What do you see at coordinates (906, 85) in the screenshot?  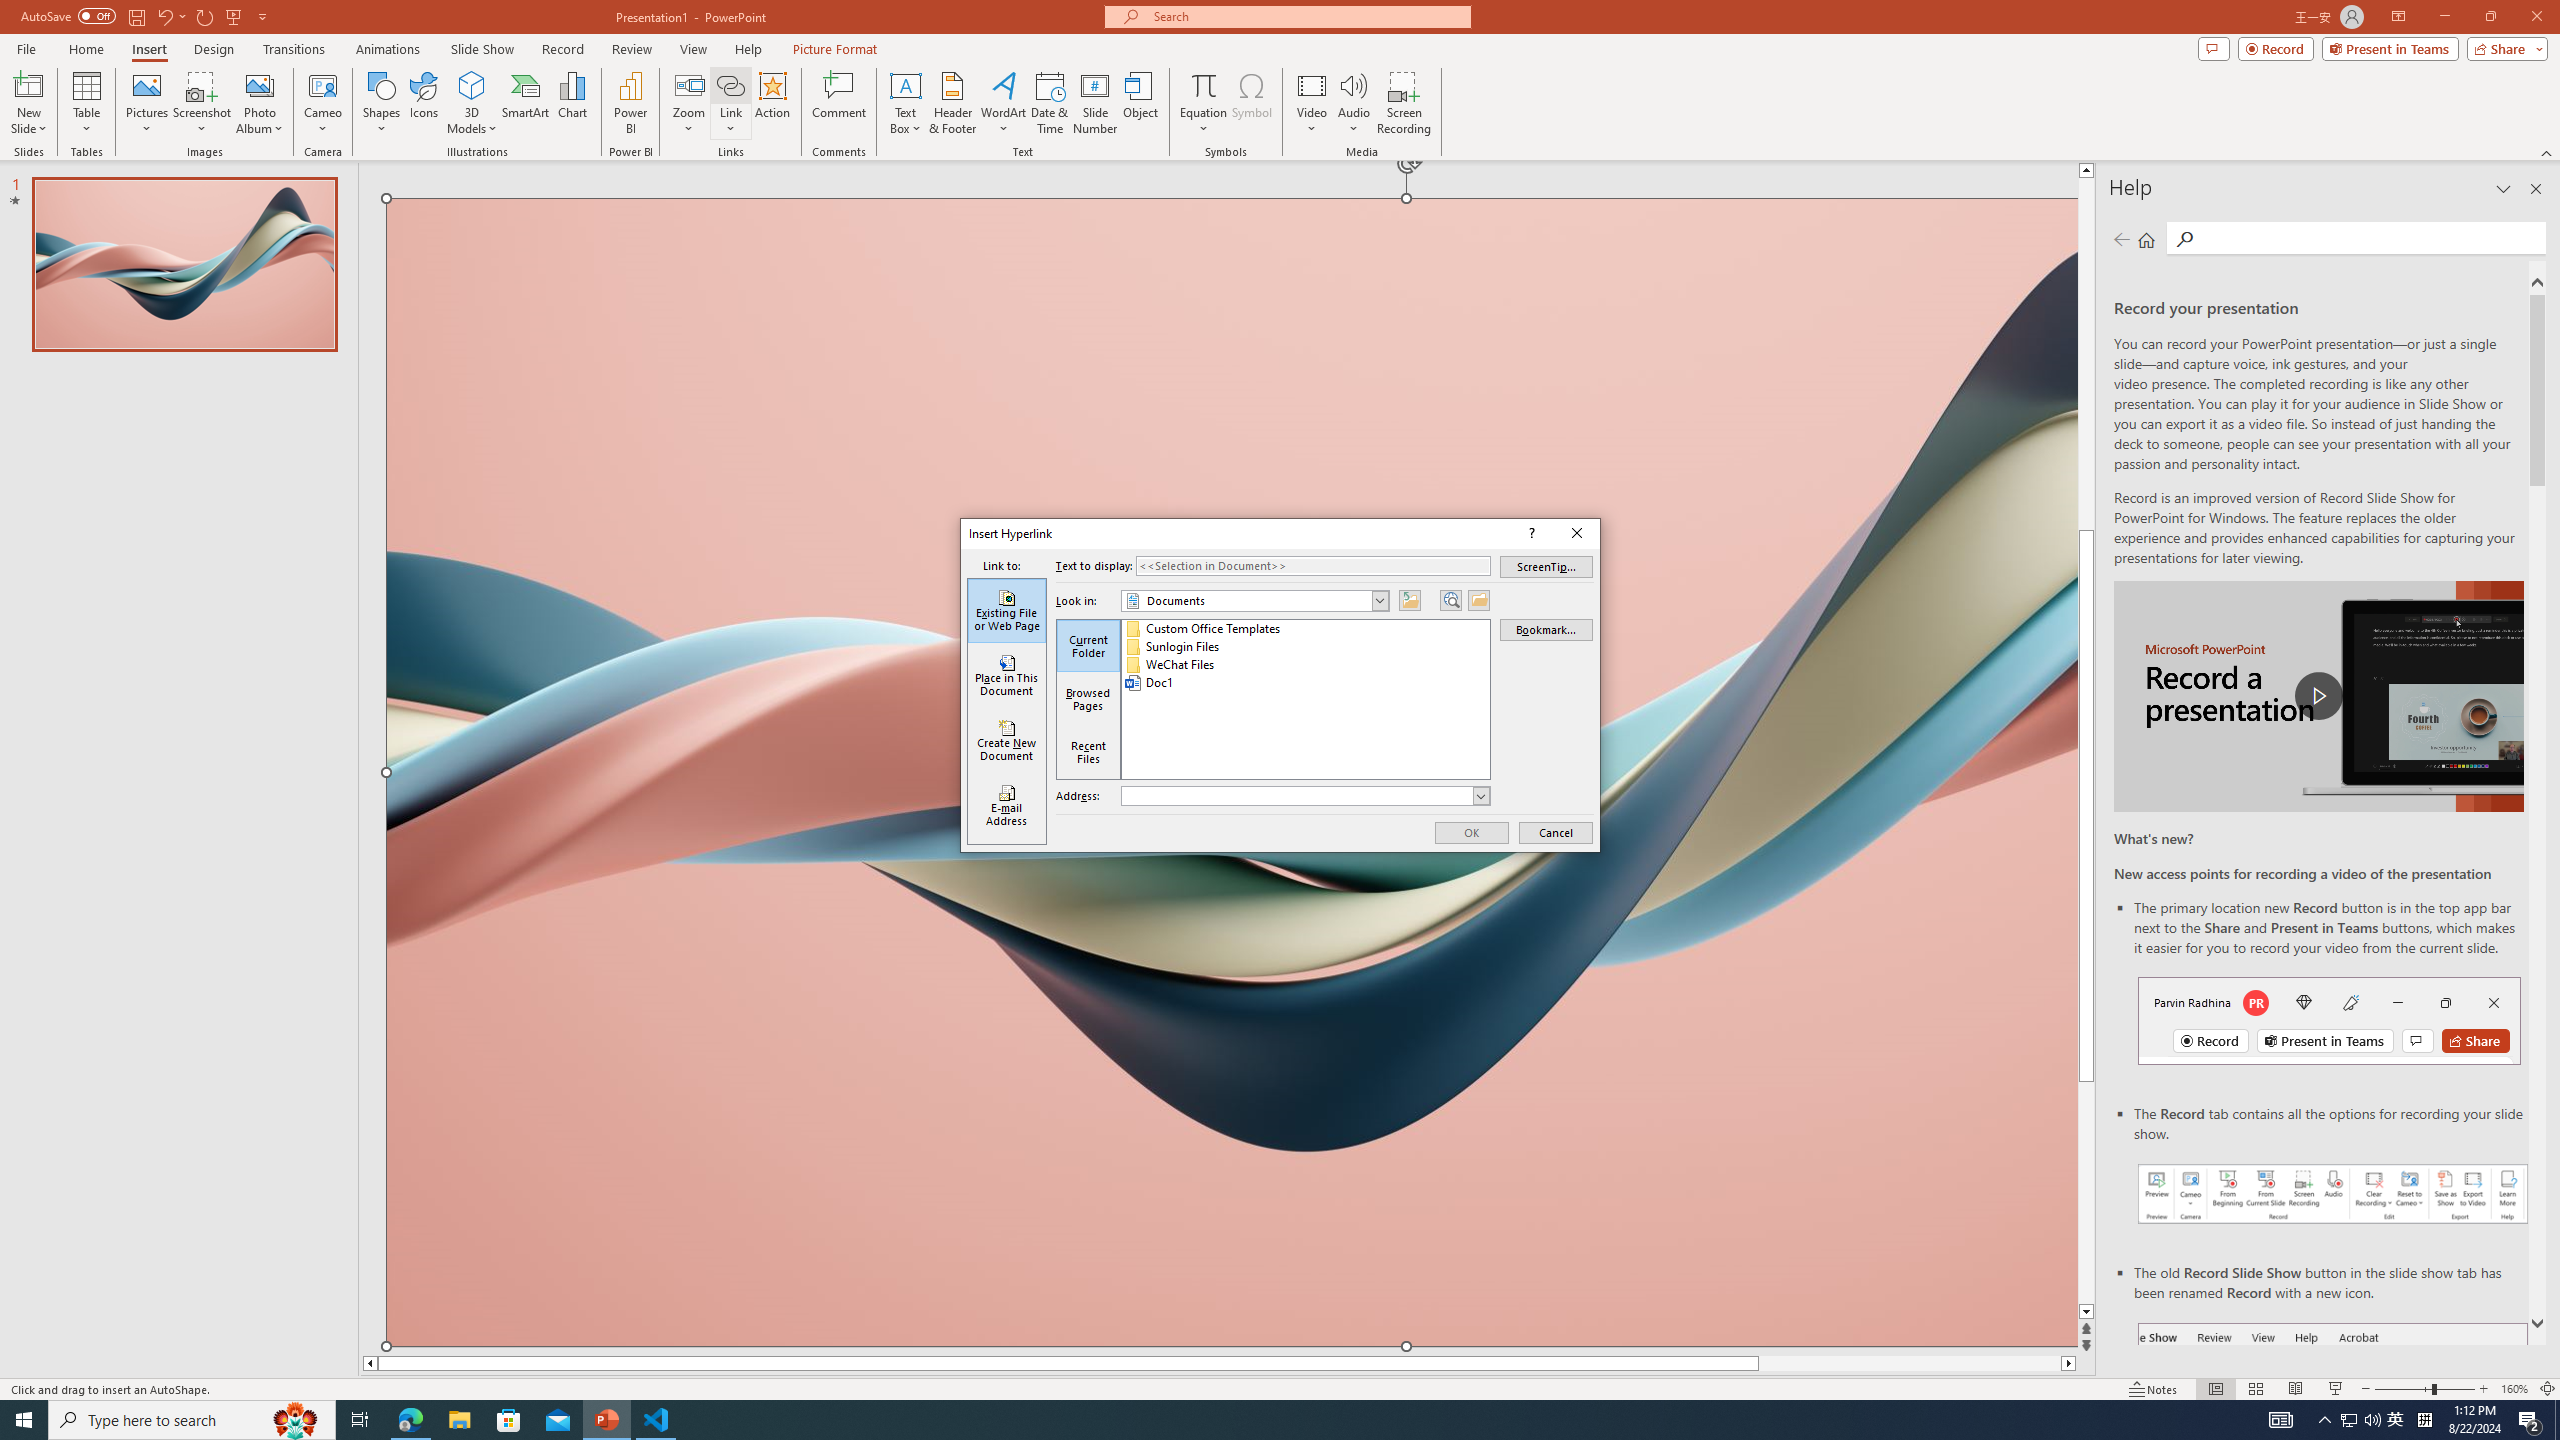 I see `Draw Horizontal Text Box` at bounding box center [906, 85].